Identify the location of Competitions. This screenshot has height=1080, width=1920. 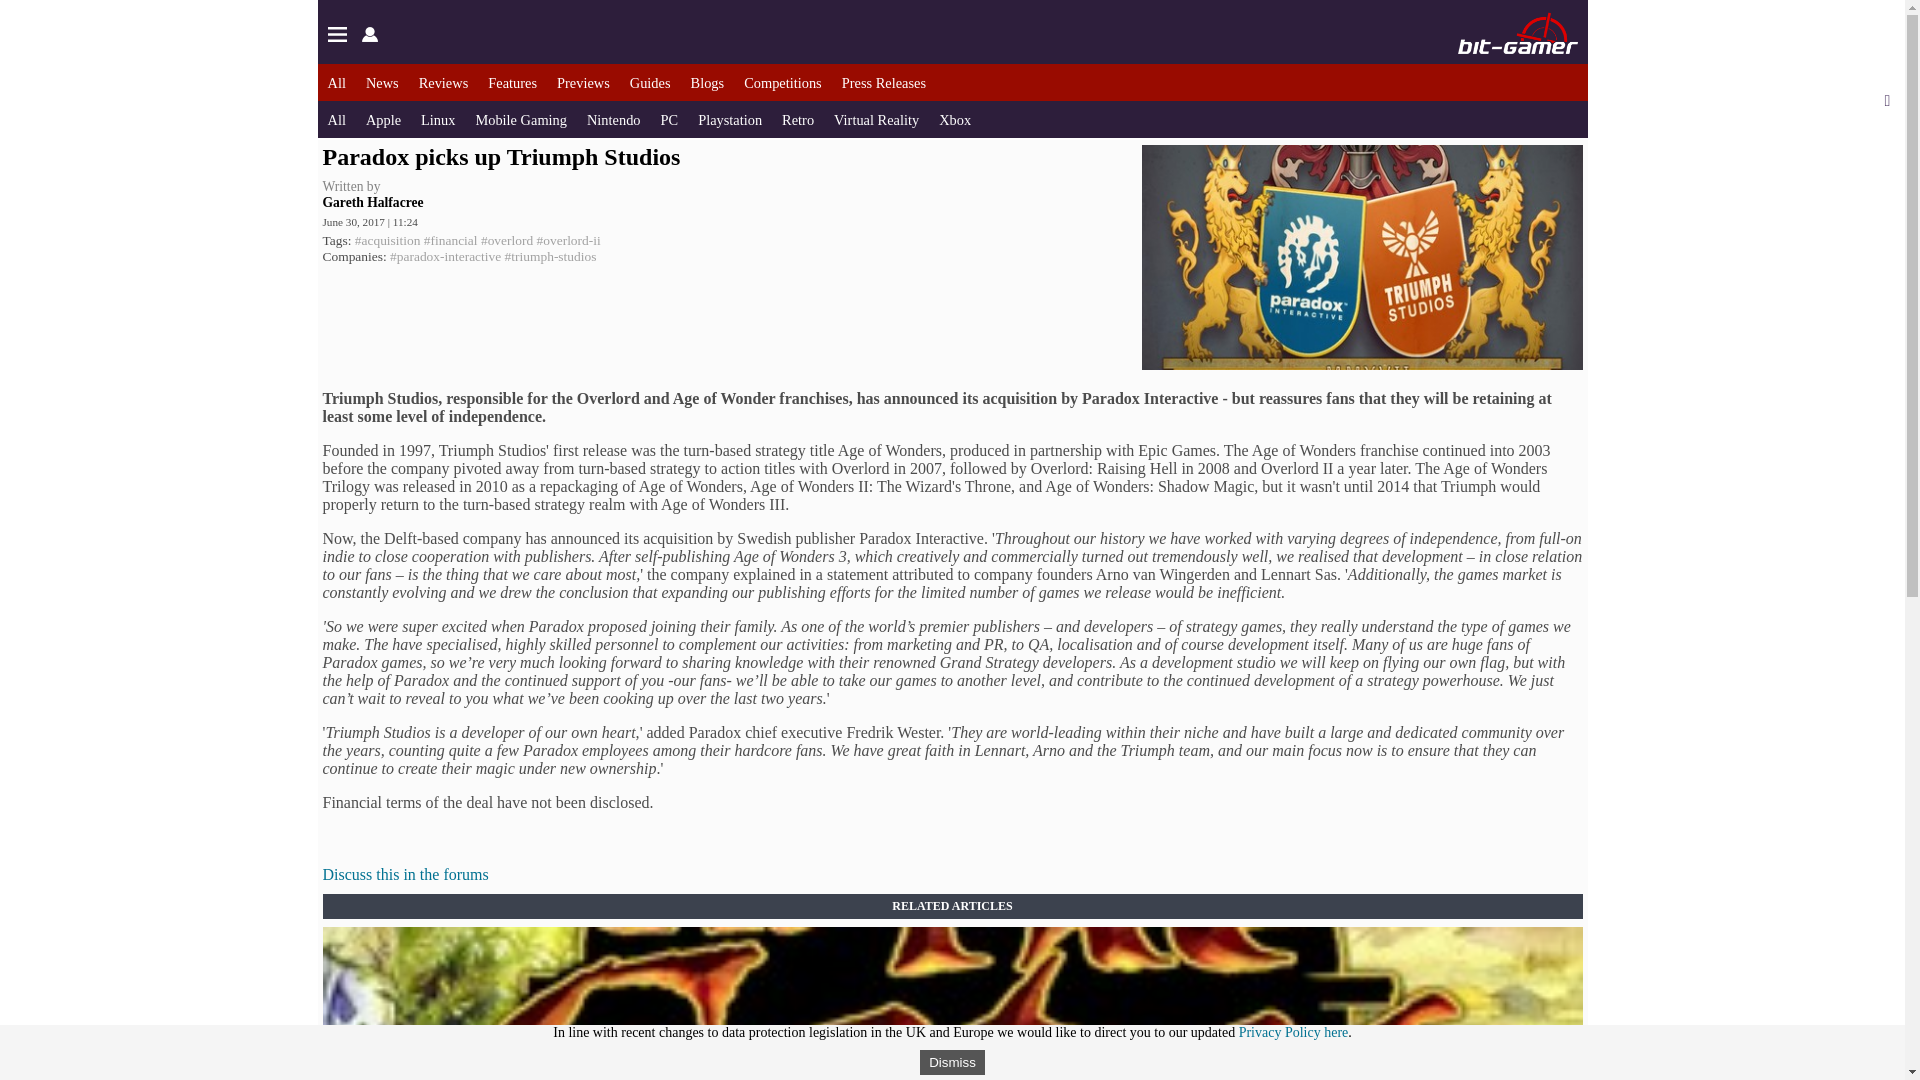
(782, 82).